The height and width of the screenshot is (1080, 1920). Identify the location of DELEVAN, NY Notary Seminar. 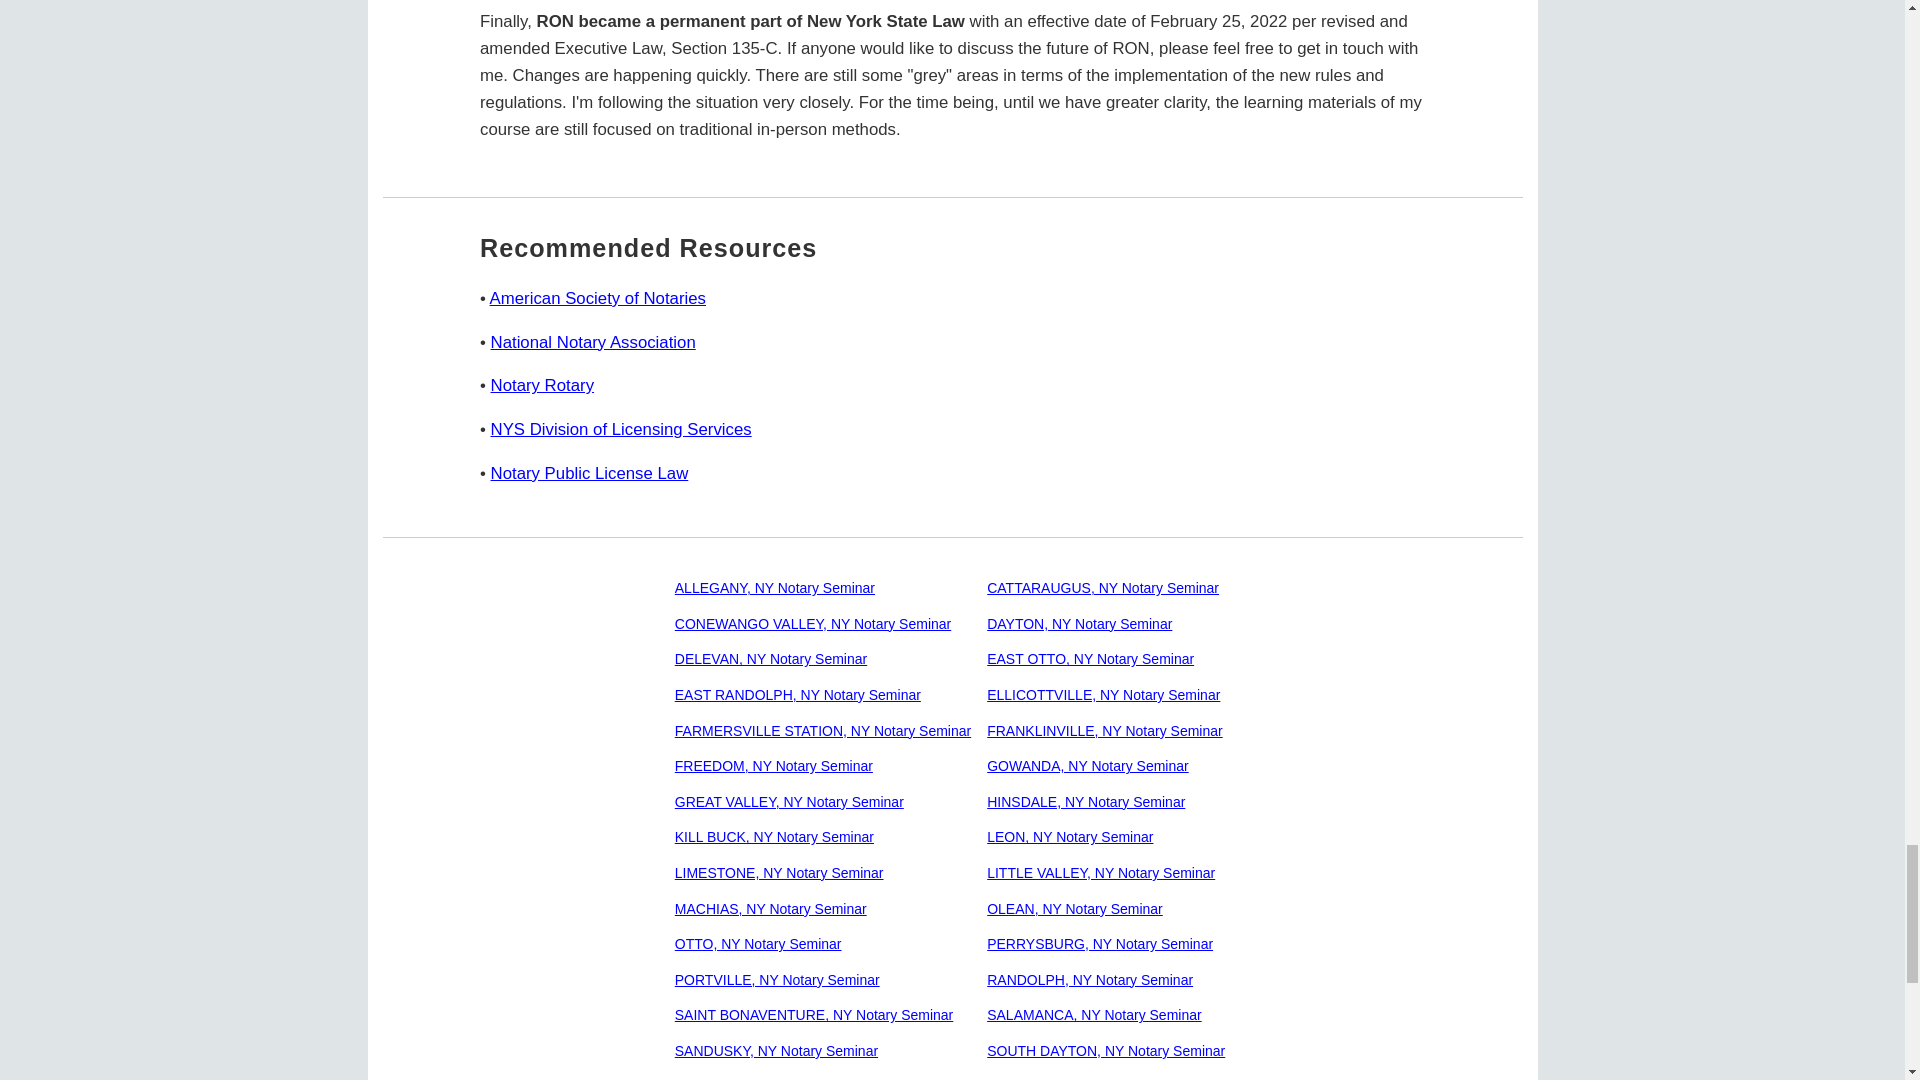
(771, 659).